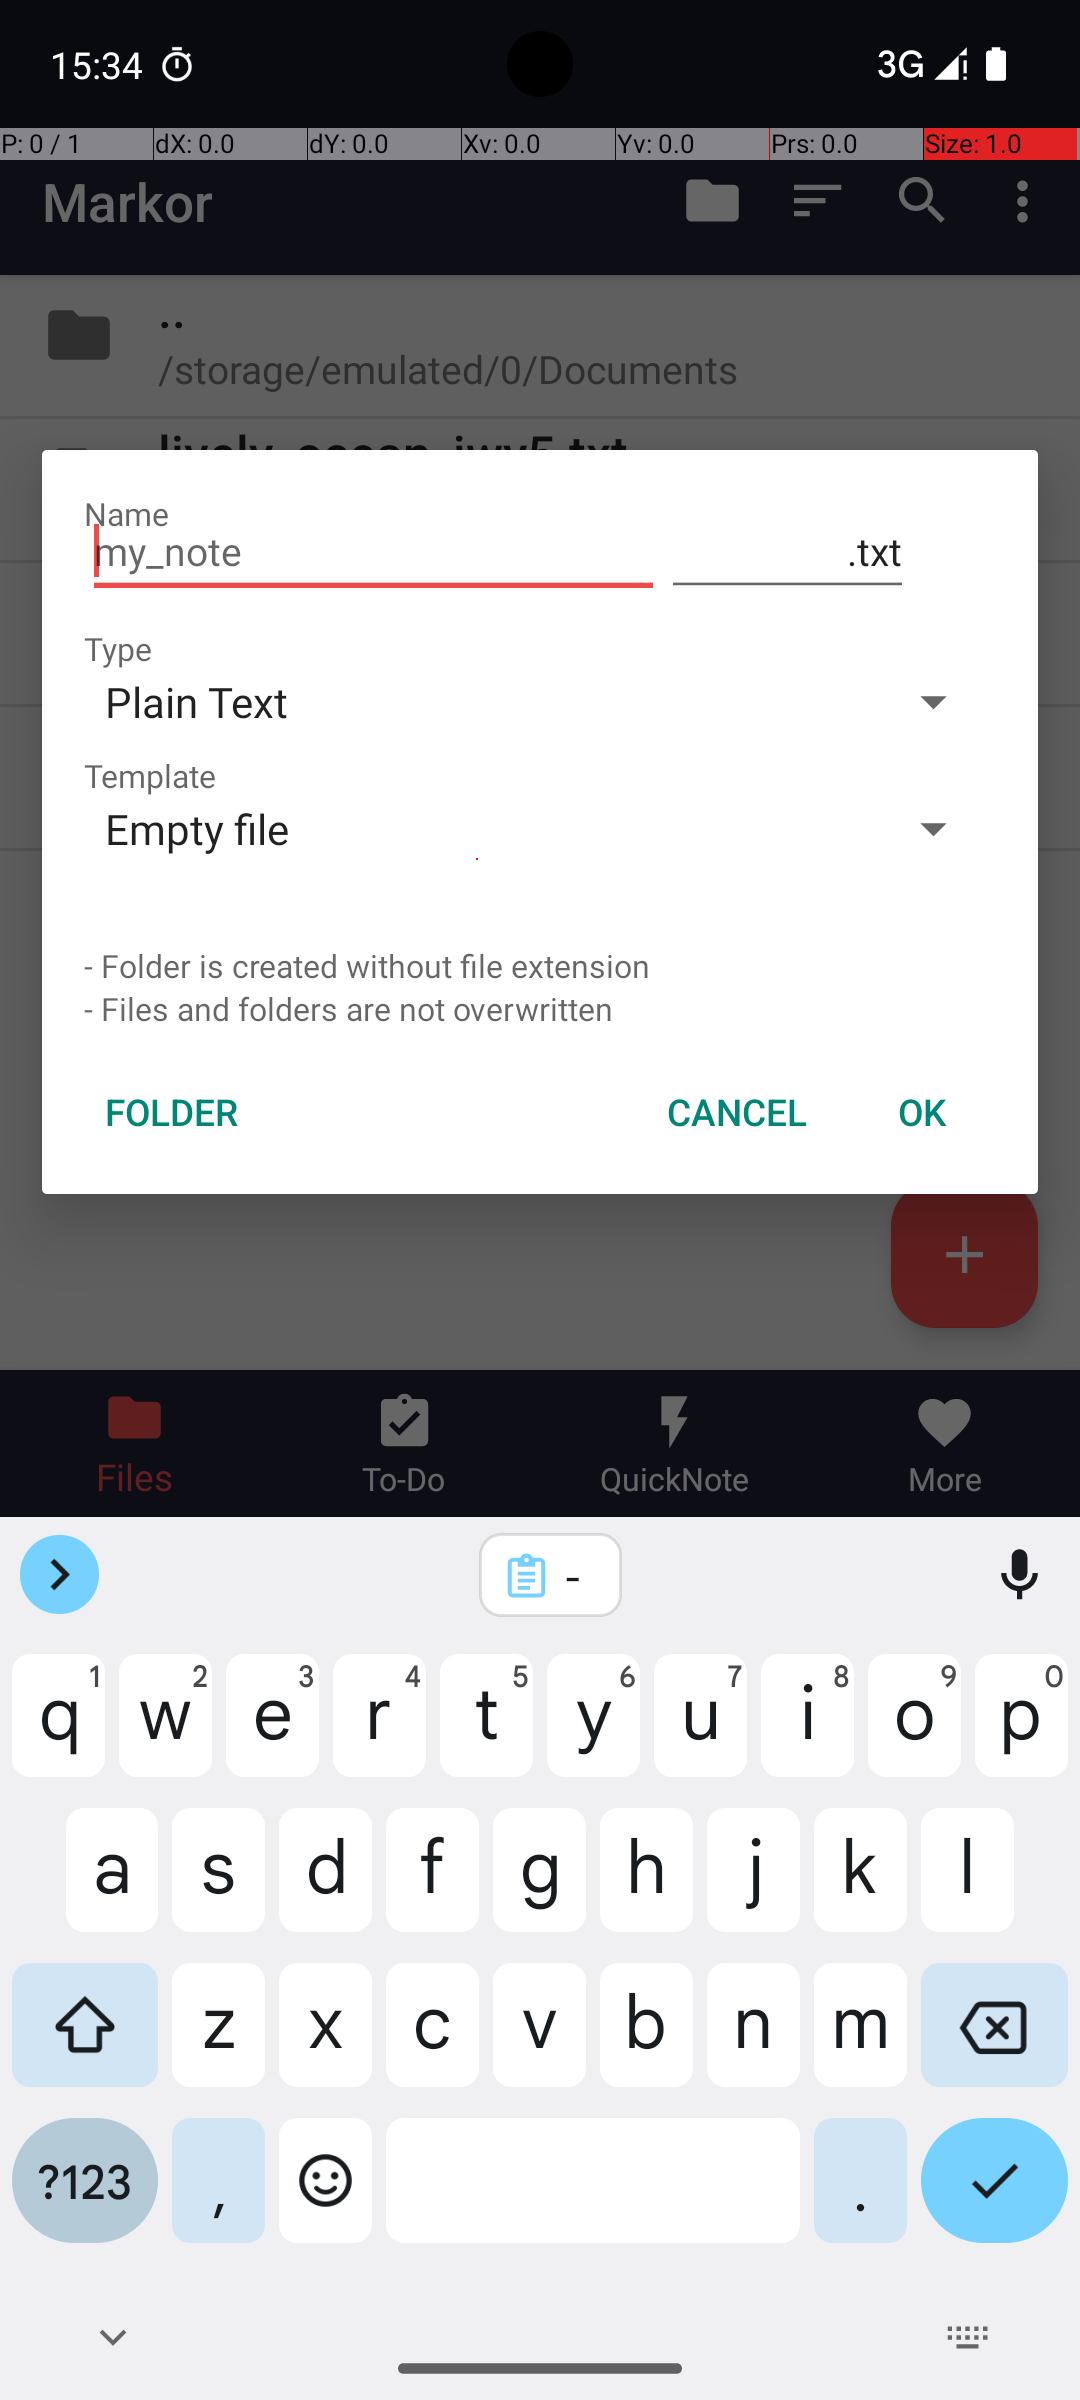  I want to click on .txt, so click(788, 552).